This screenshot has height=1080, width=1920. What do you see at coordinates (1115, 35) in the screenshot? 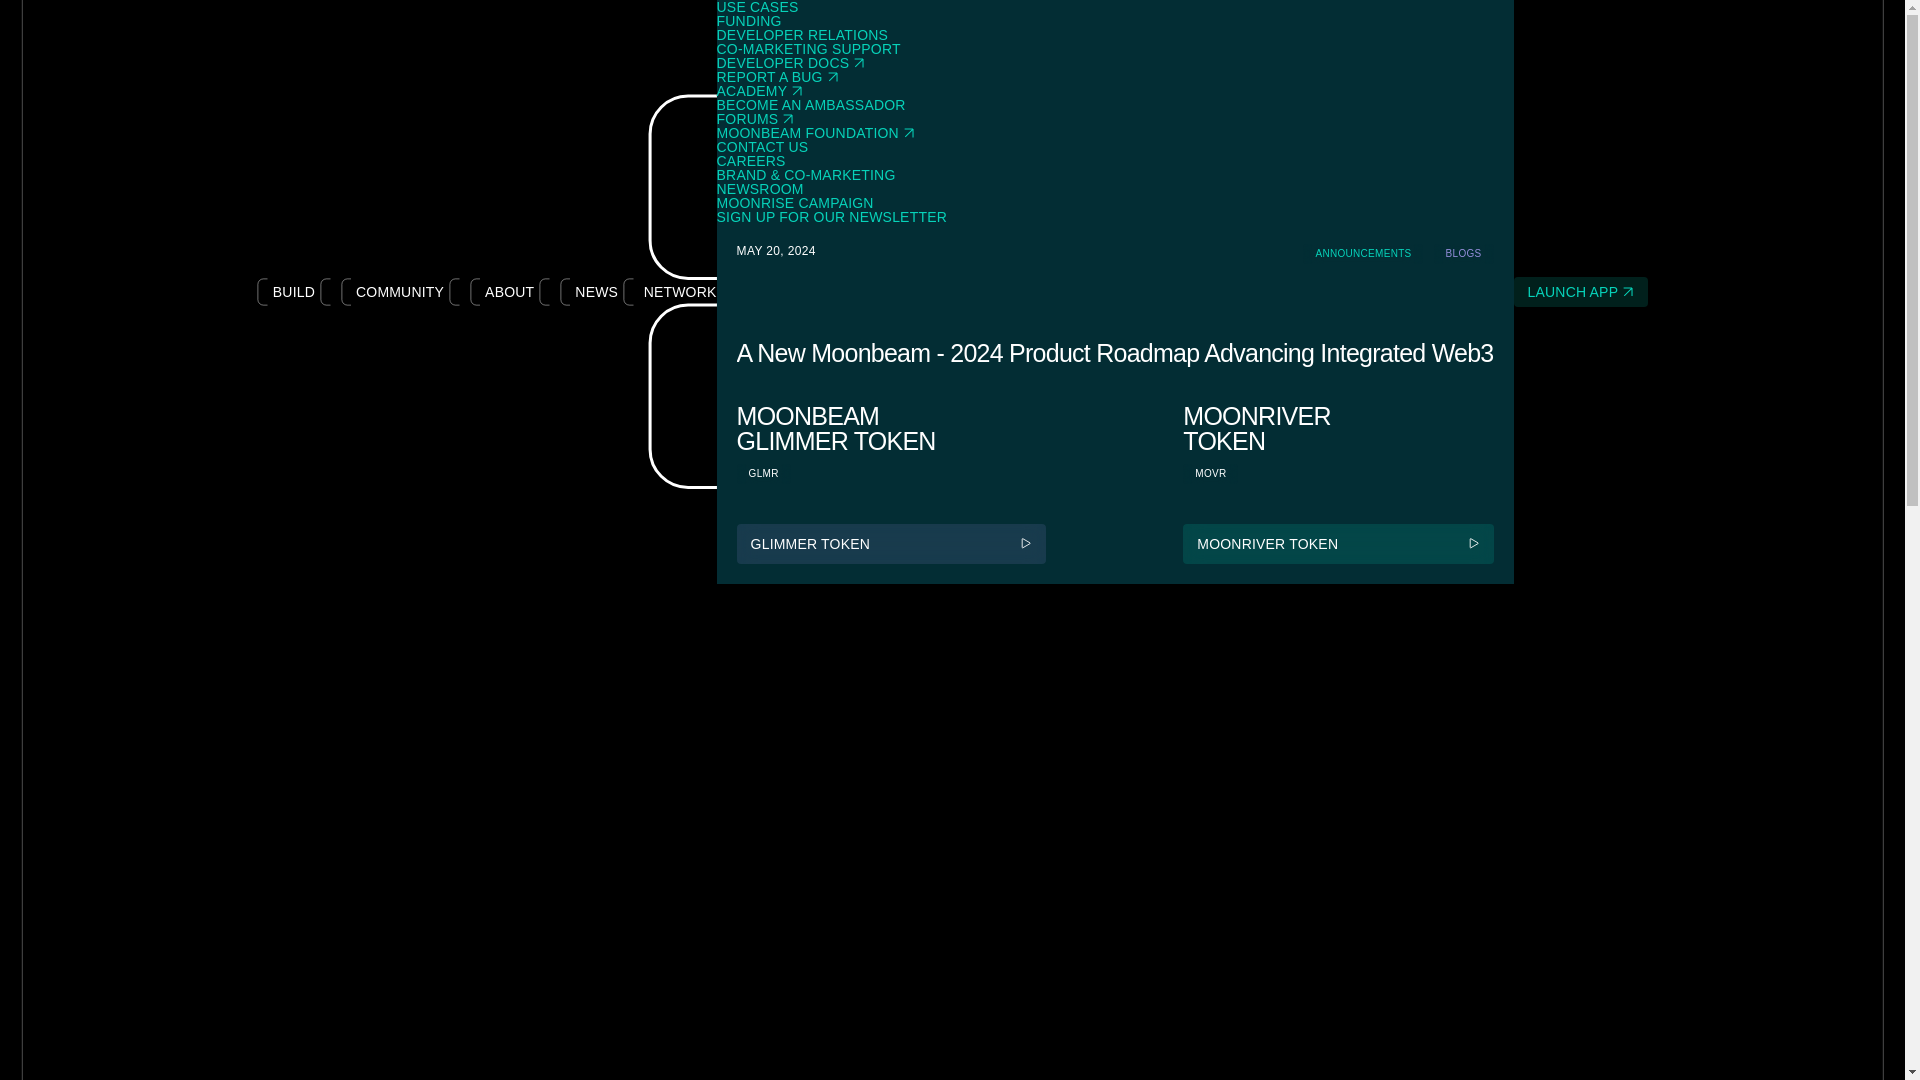
I see `DEVELOPER RELATIONS` at bounding box center [1115, 35].